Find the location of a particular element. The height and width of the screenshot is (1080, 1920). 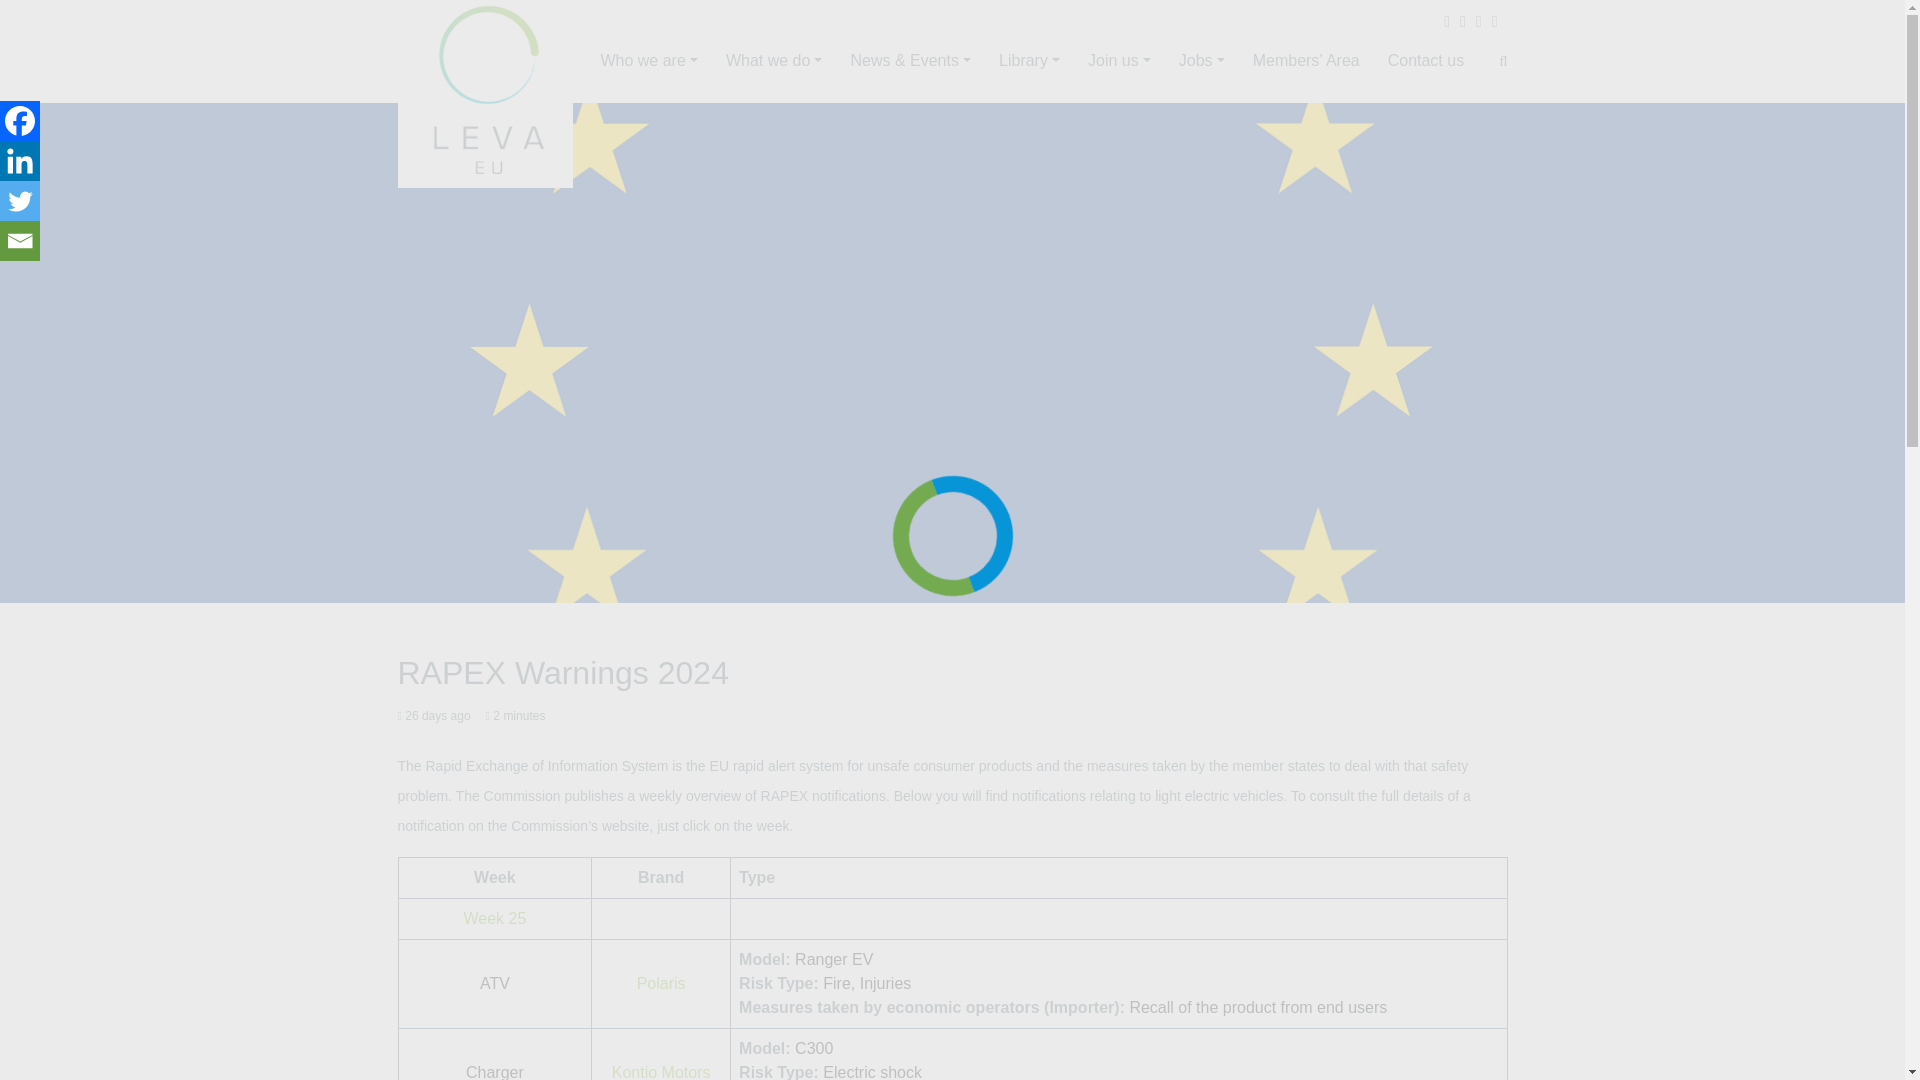

Linkedin is located at coordinates (20, 161).